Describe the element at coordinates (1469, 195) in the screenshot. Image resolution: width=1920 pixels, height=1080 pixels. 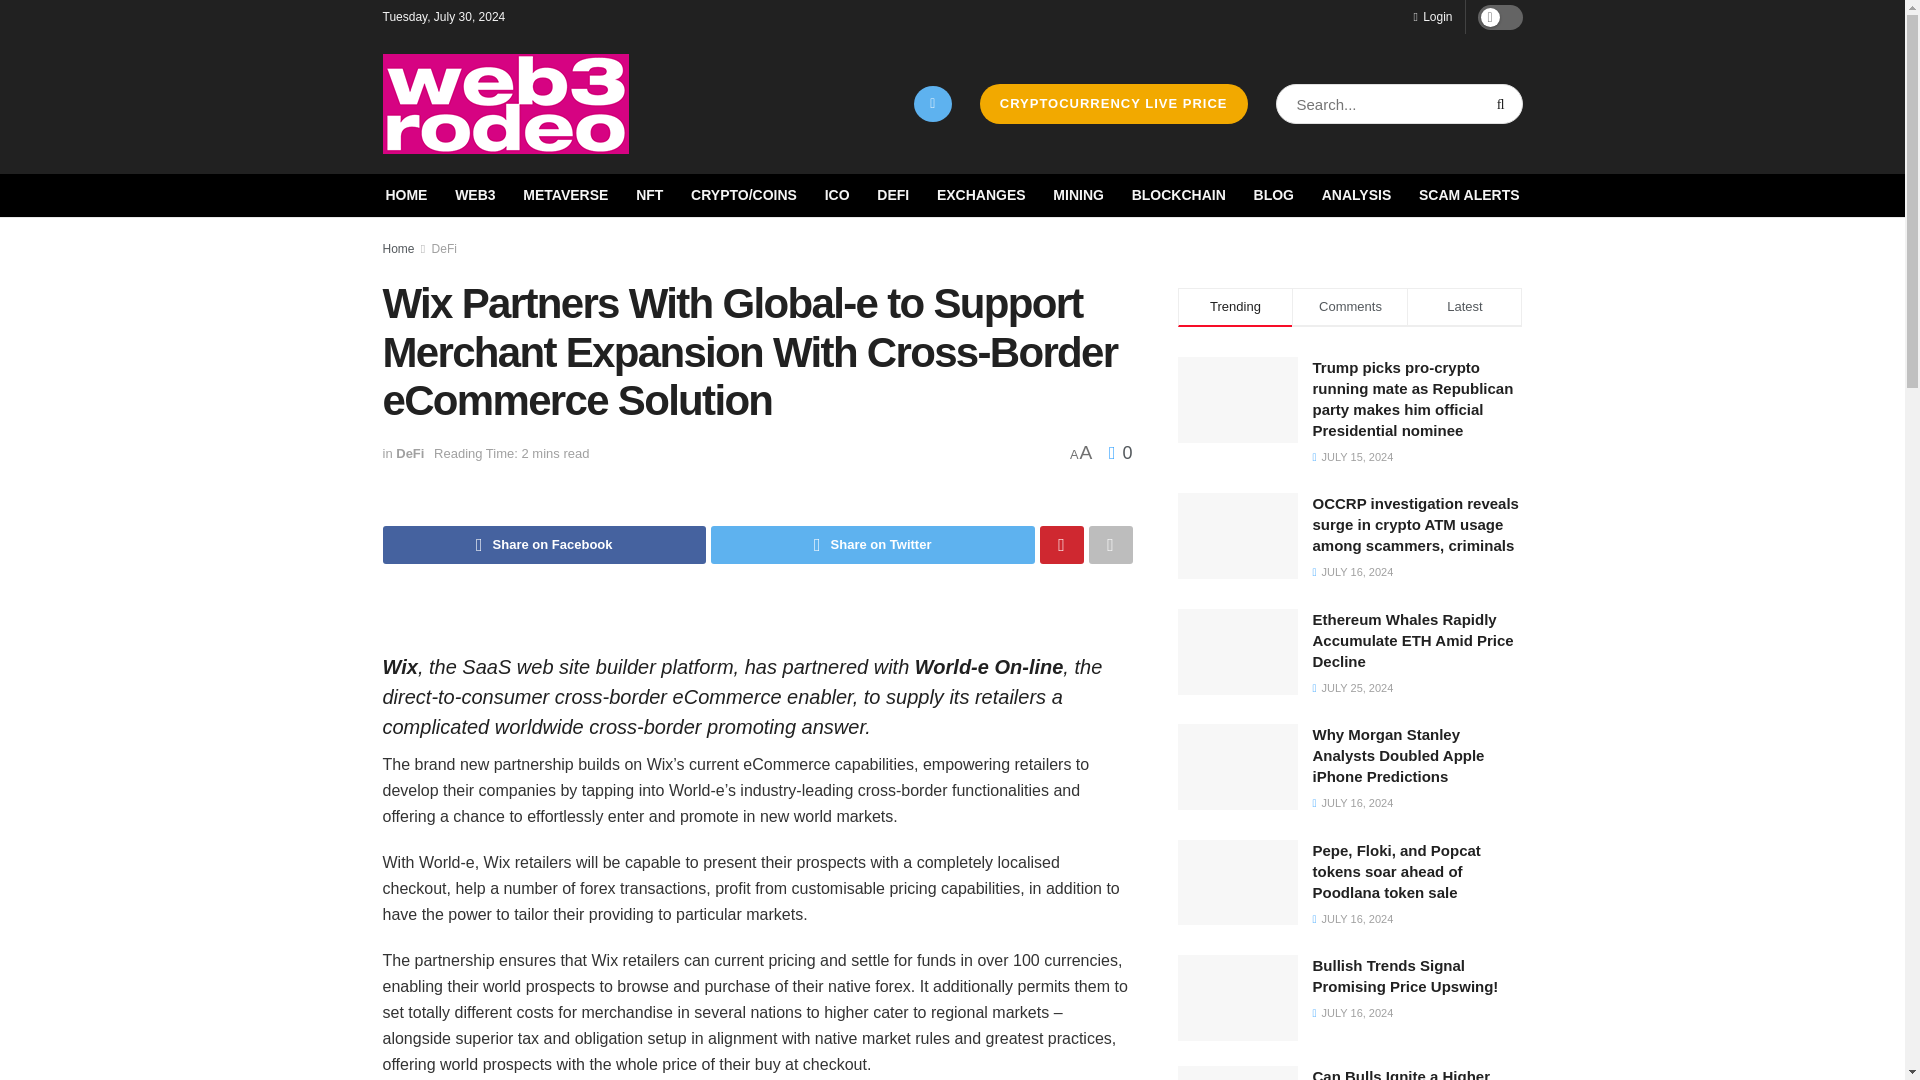
I see `SCAM ALERTS` at that location.